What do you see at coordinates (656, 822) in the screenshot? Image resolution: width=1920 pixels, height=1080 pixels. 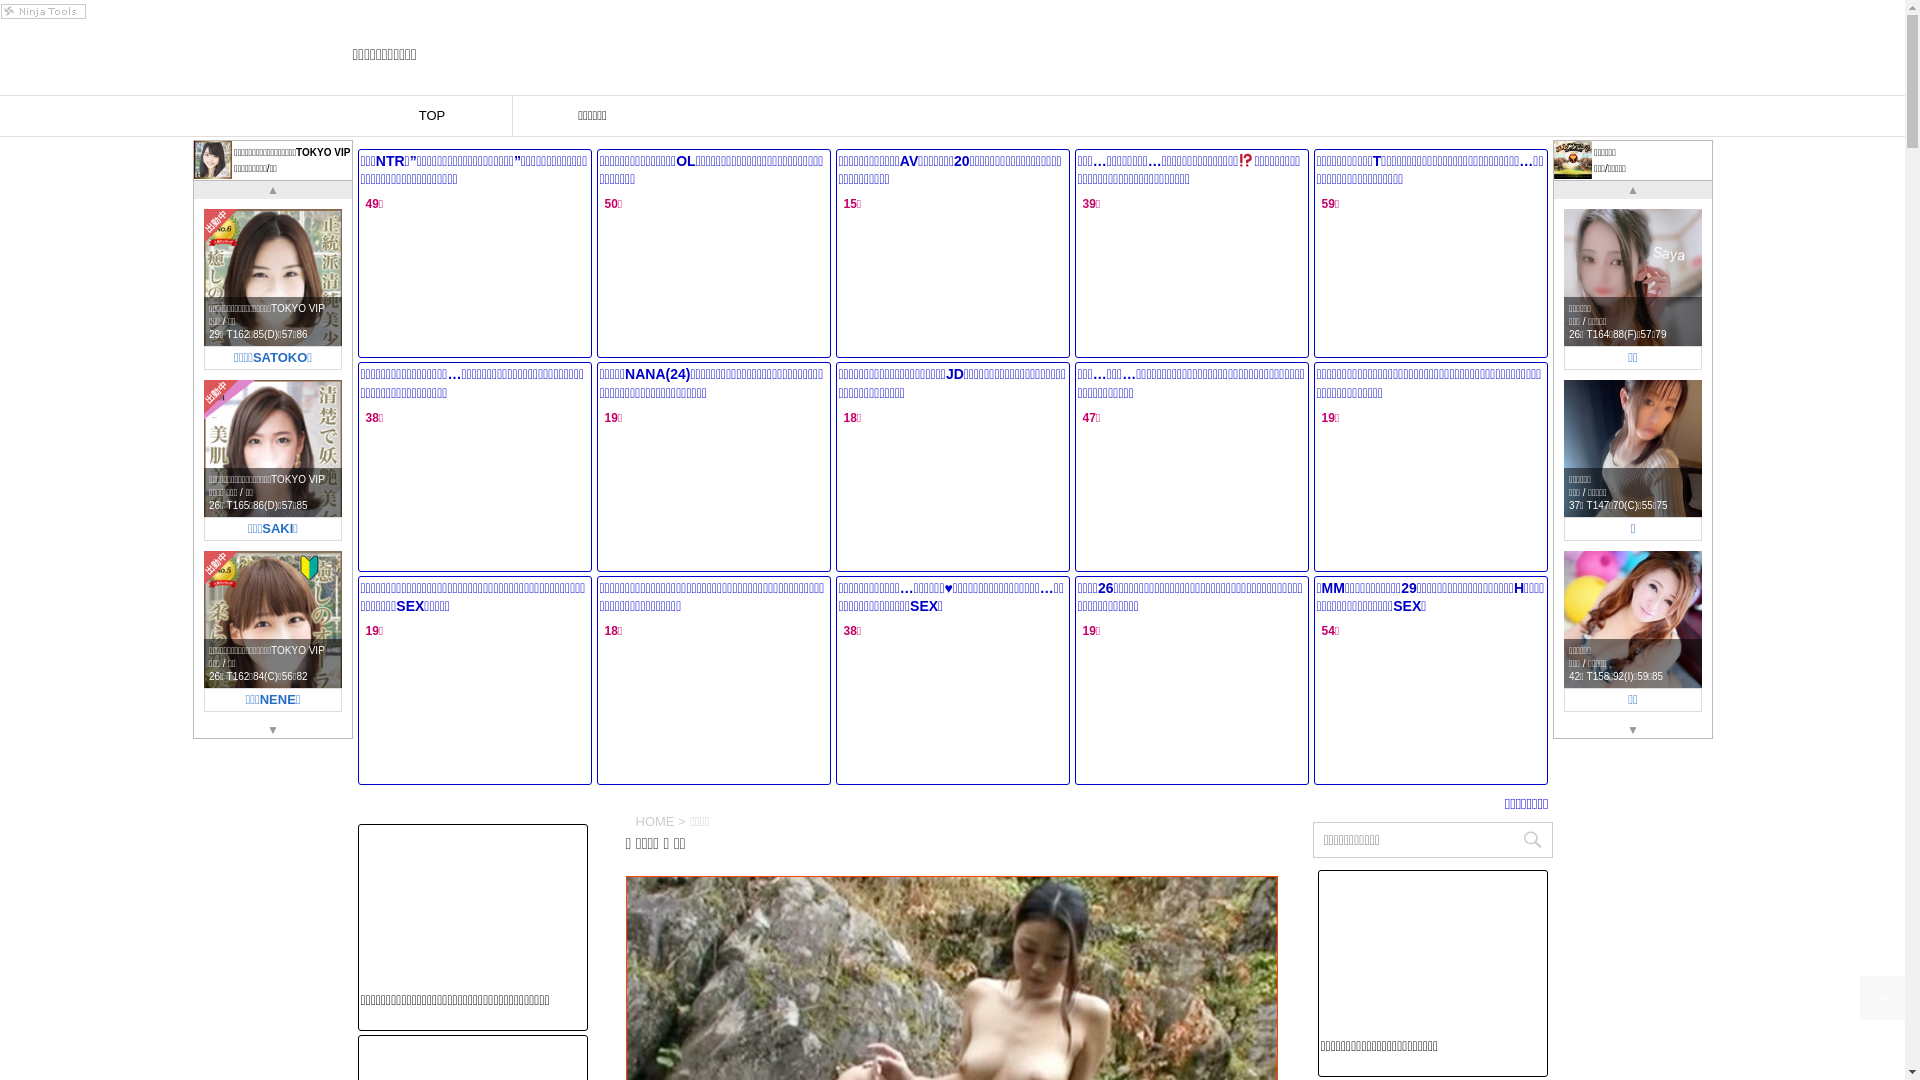 I see `HOME` at bounding box center [656, 822].